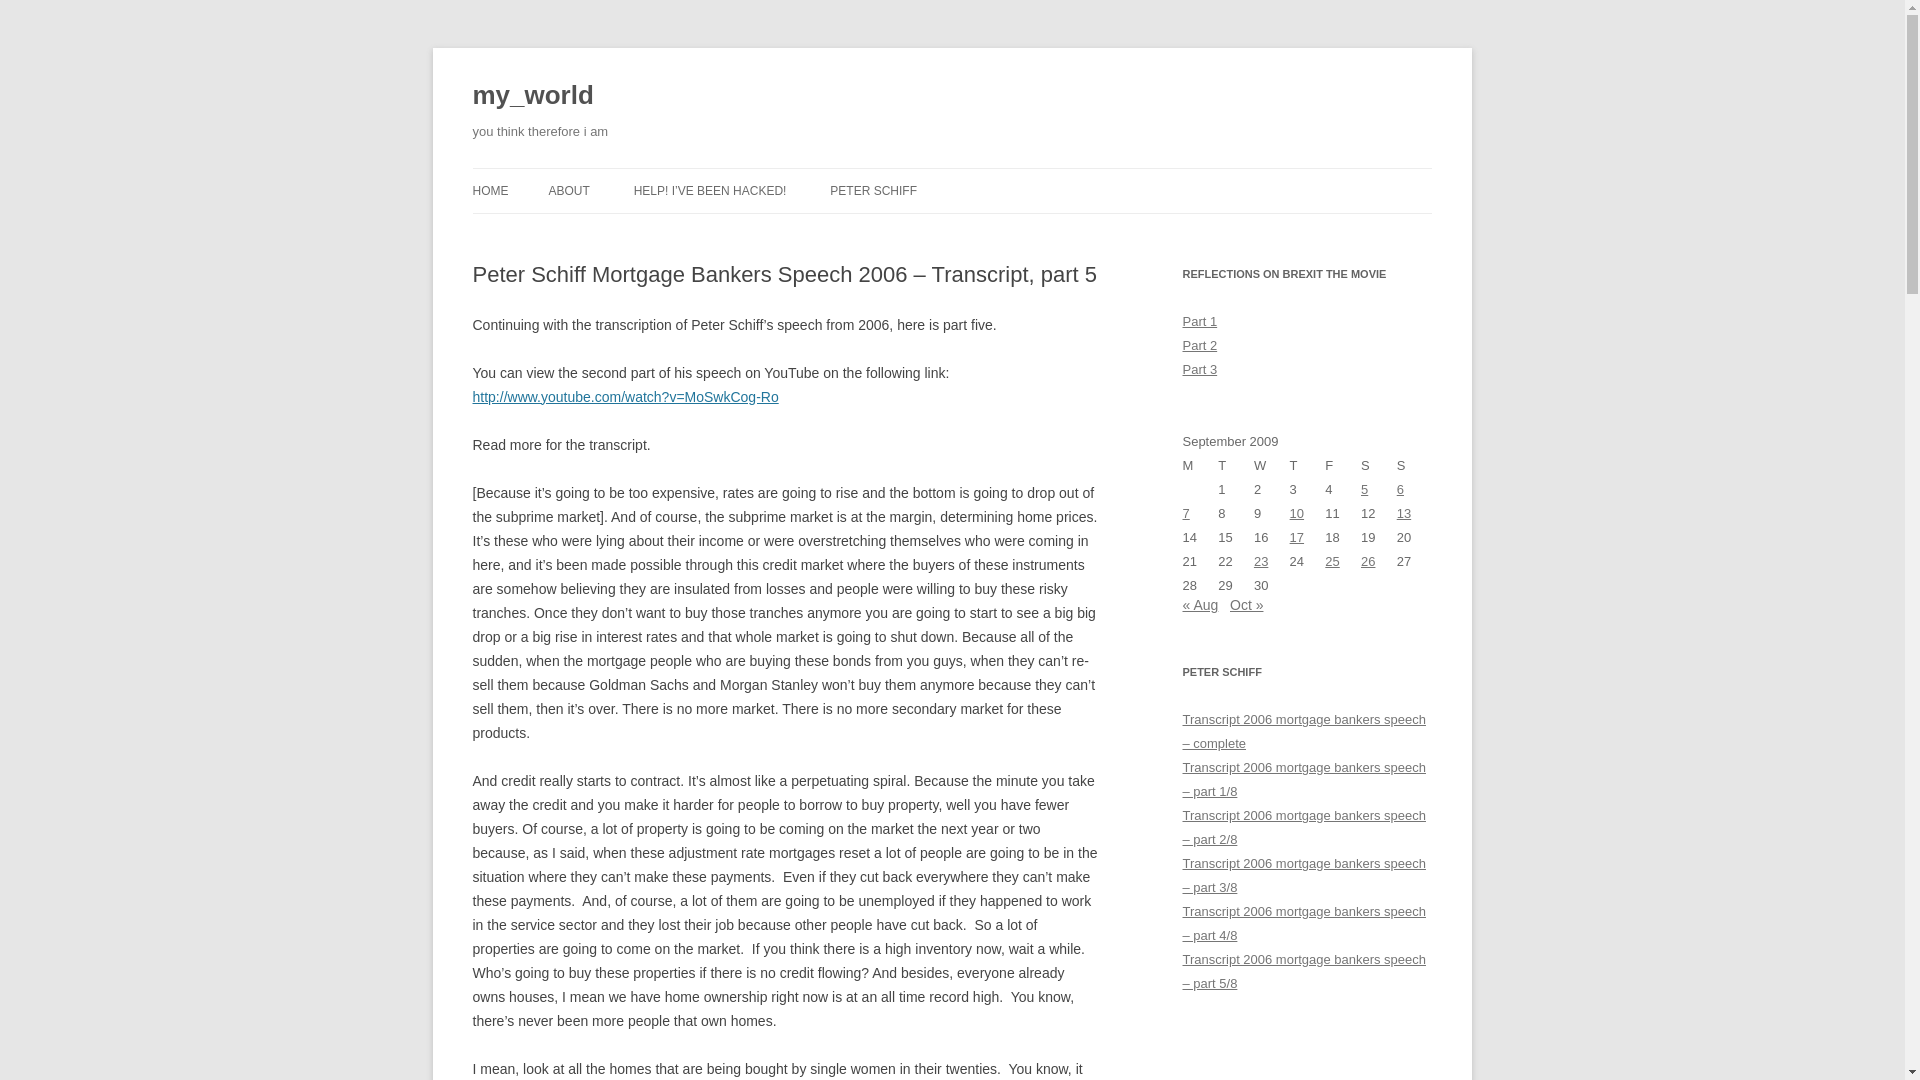  Describe the element at coordinates (1379, 466) in the screenshot. I see `Saturday` at that location.